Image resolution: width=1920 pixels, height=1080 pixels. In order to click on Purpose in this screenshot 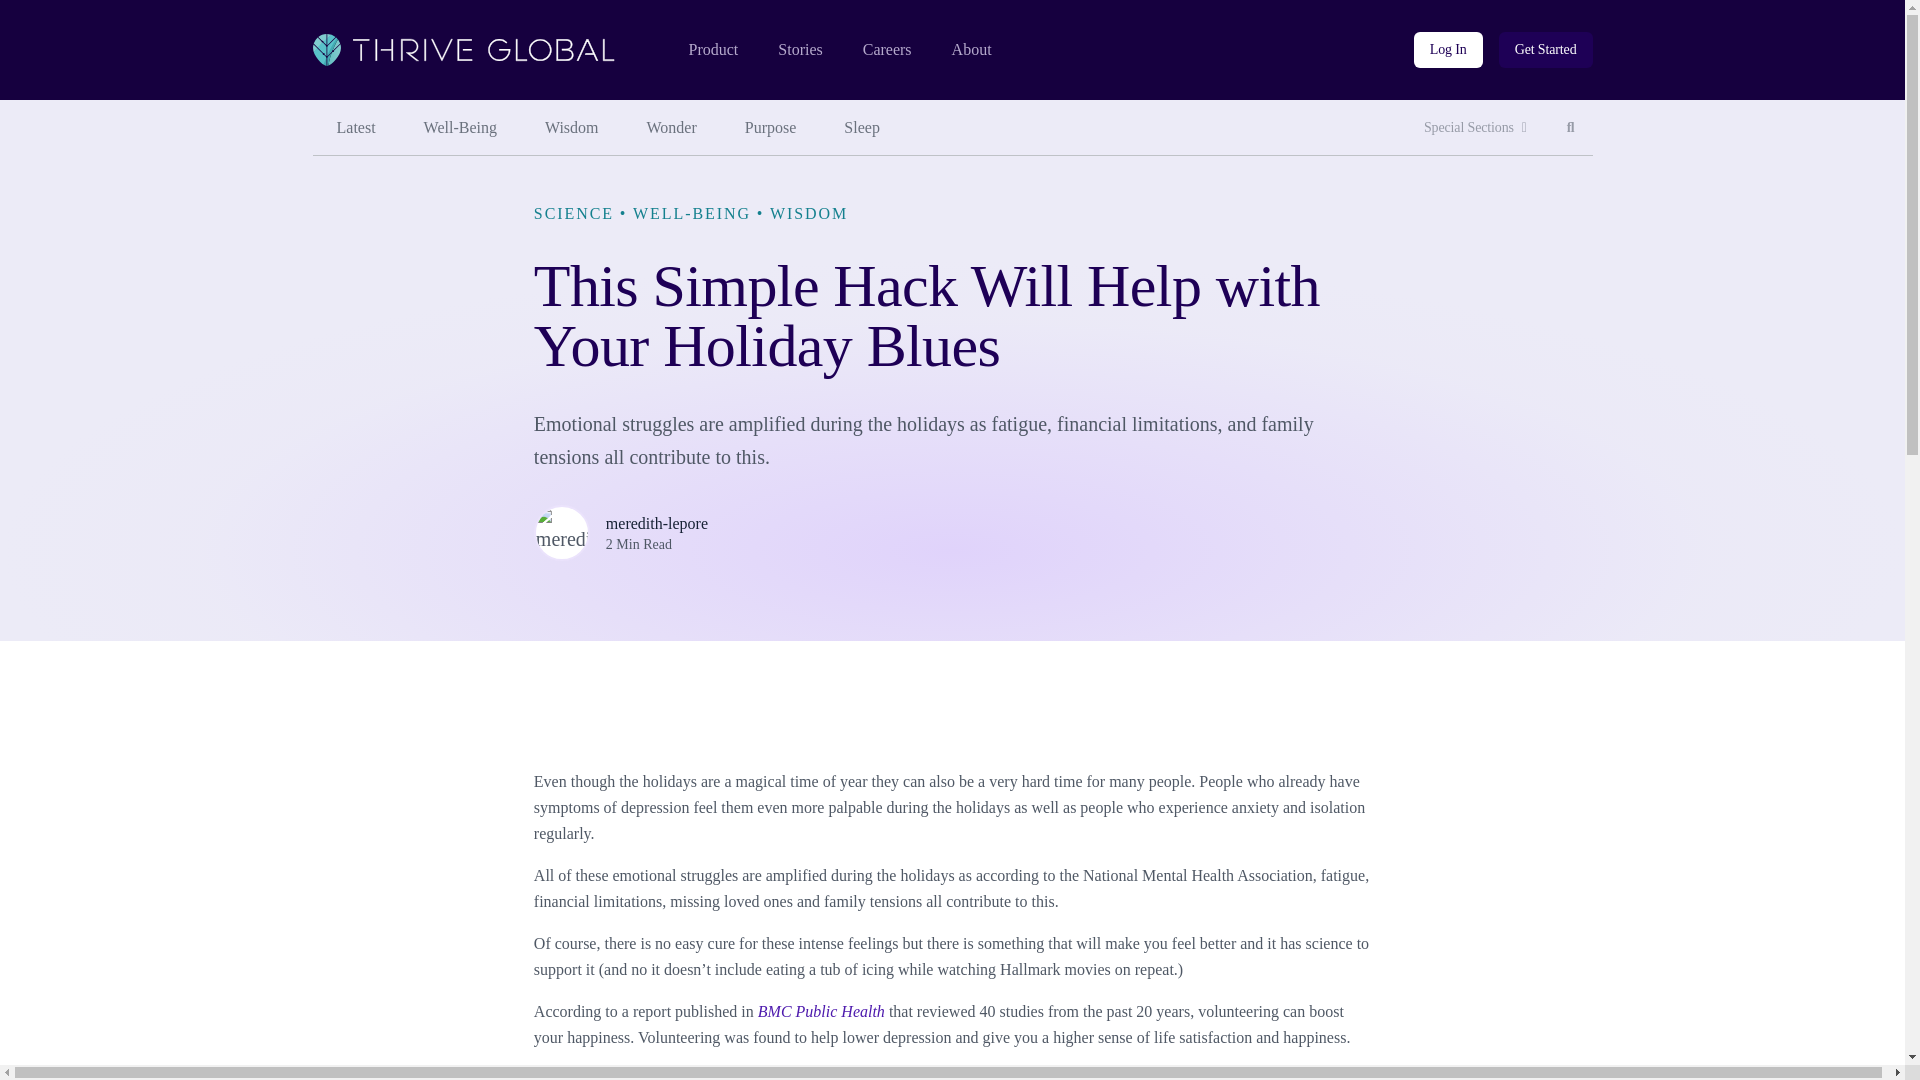, I will do `click(571, 128)`.